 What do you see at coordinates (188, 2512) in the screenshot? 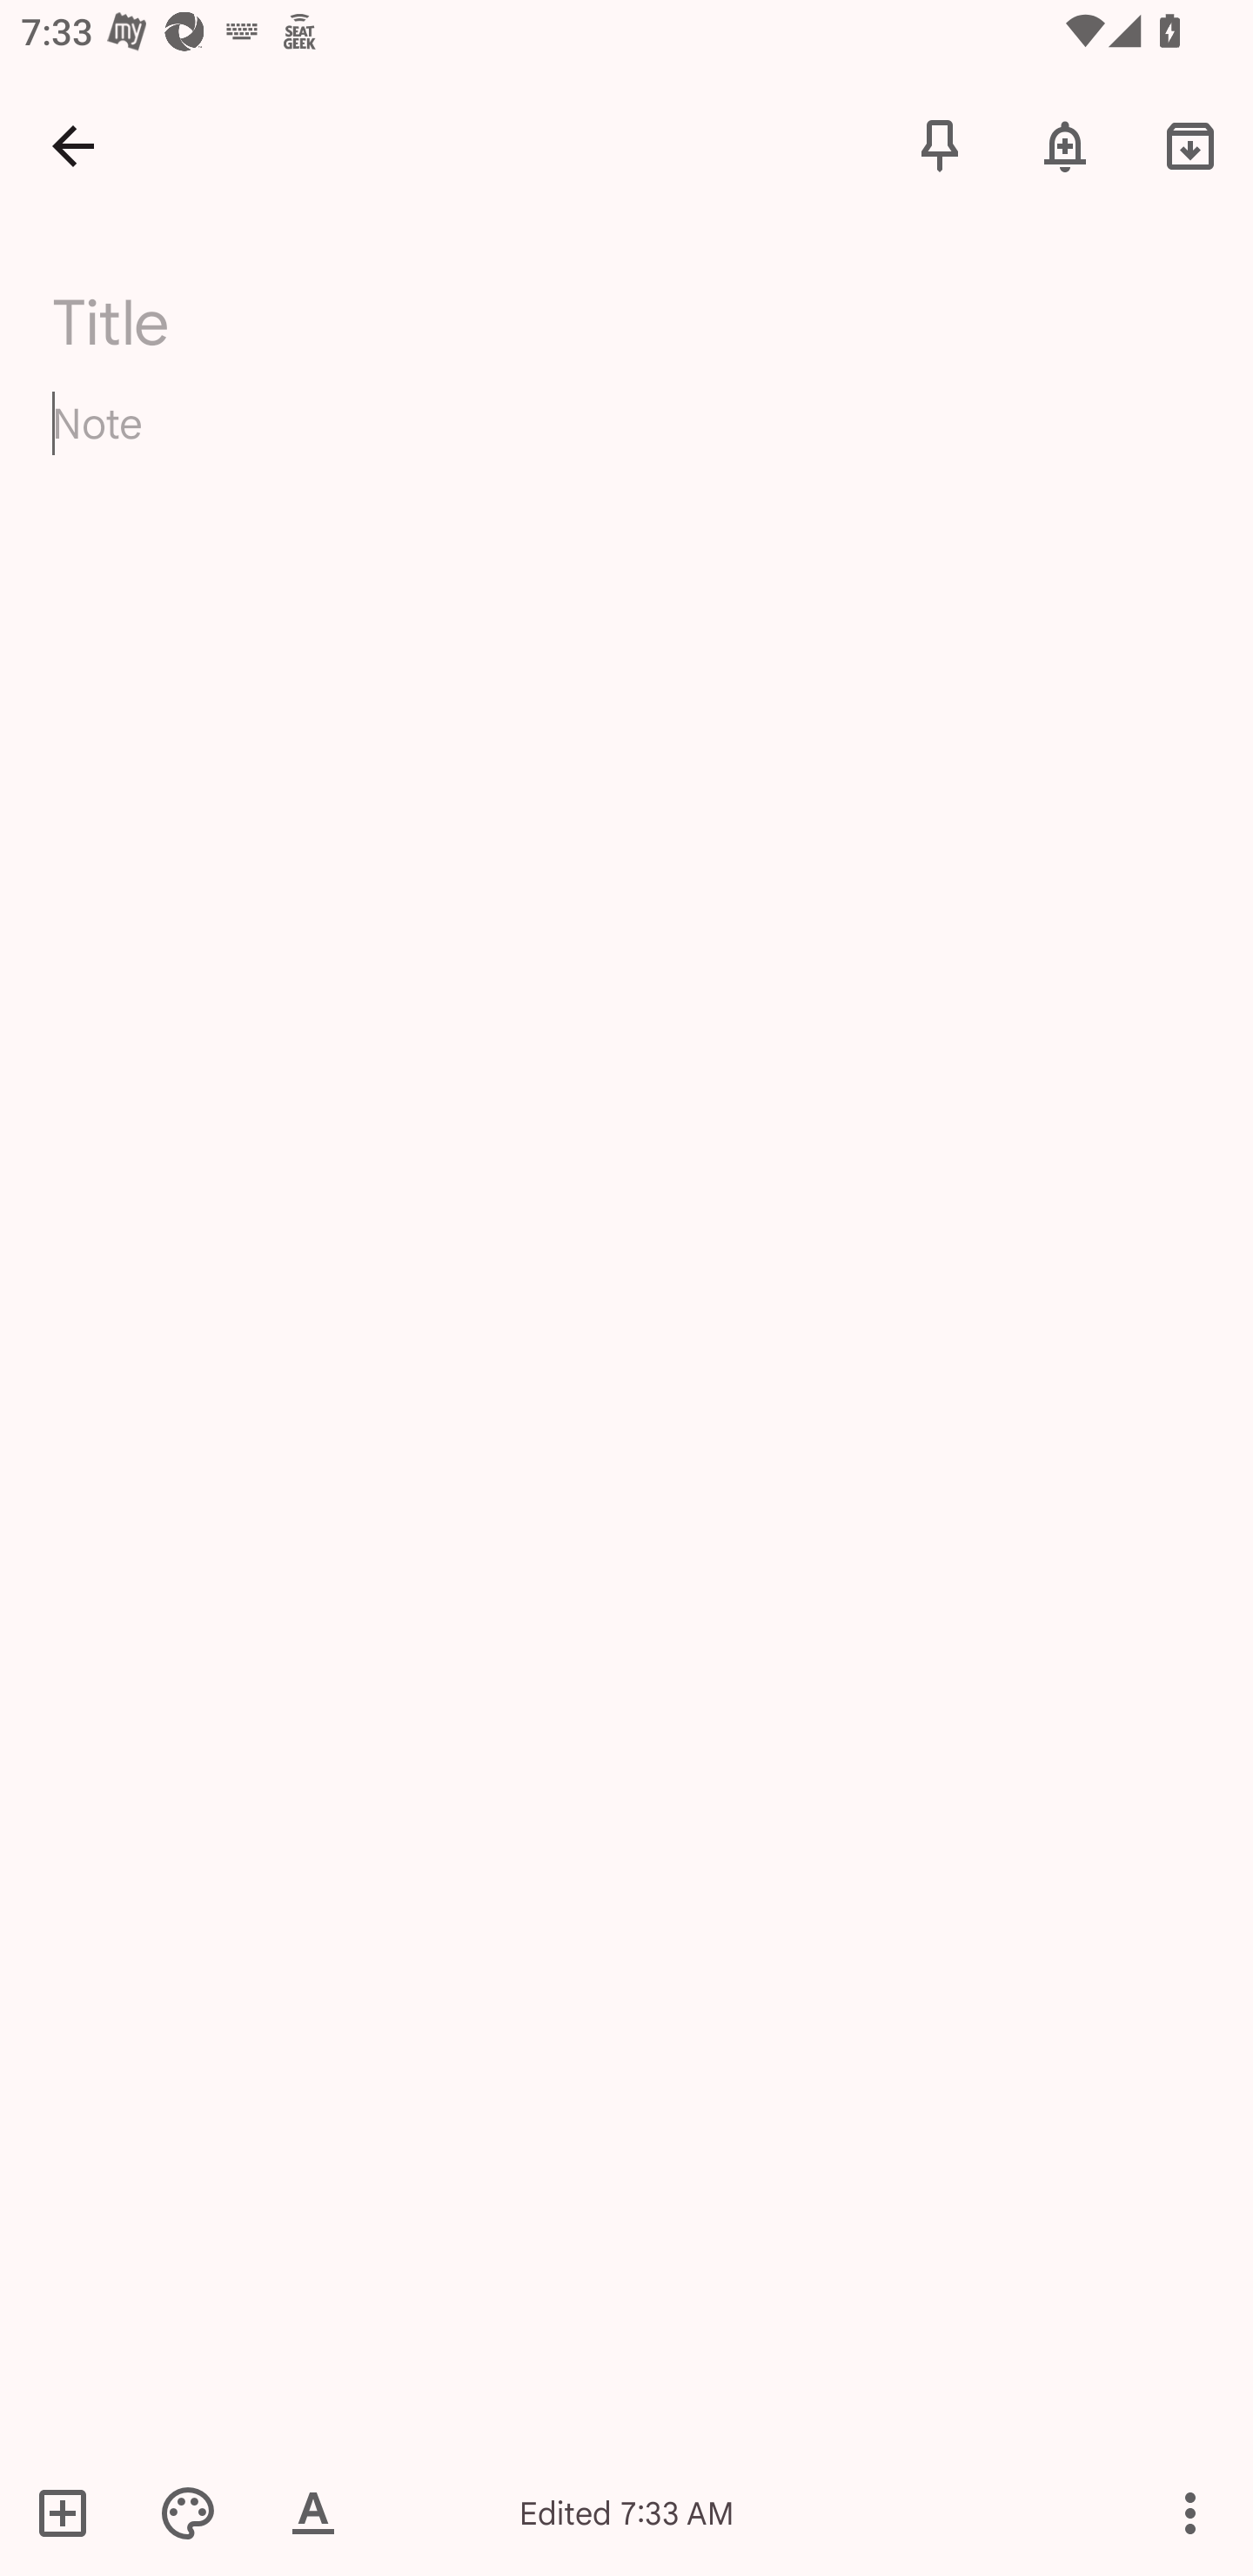
I see `Theme` at bounding box center [188, 2512].